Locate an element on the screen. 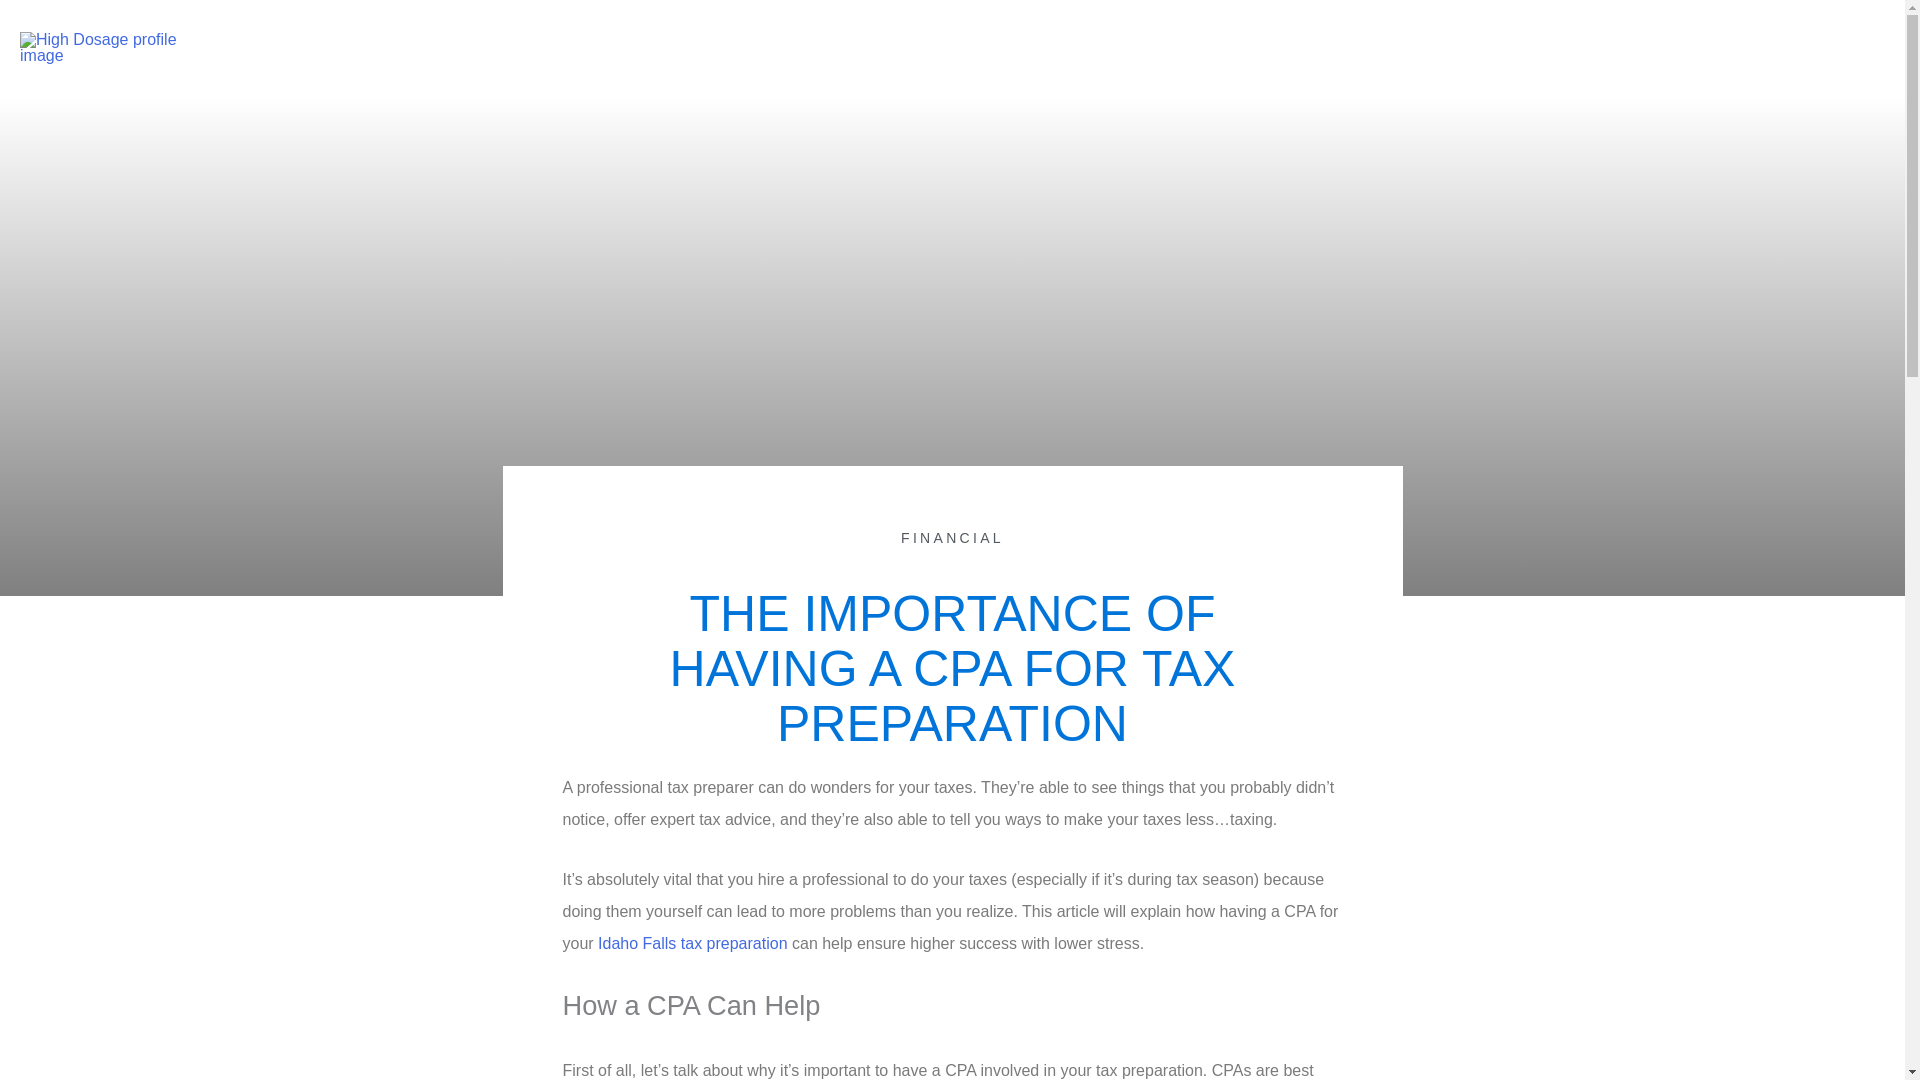 The height and width of the screenshot is (1080, 1920). SUBMIT AN ARTICLE is located at coordinates (1656, 48).